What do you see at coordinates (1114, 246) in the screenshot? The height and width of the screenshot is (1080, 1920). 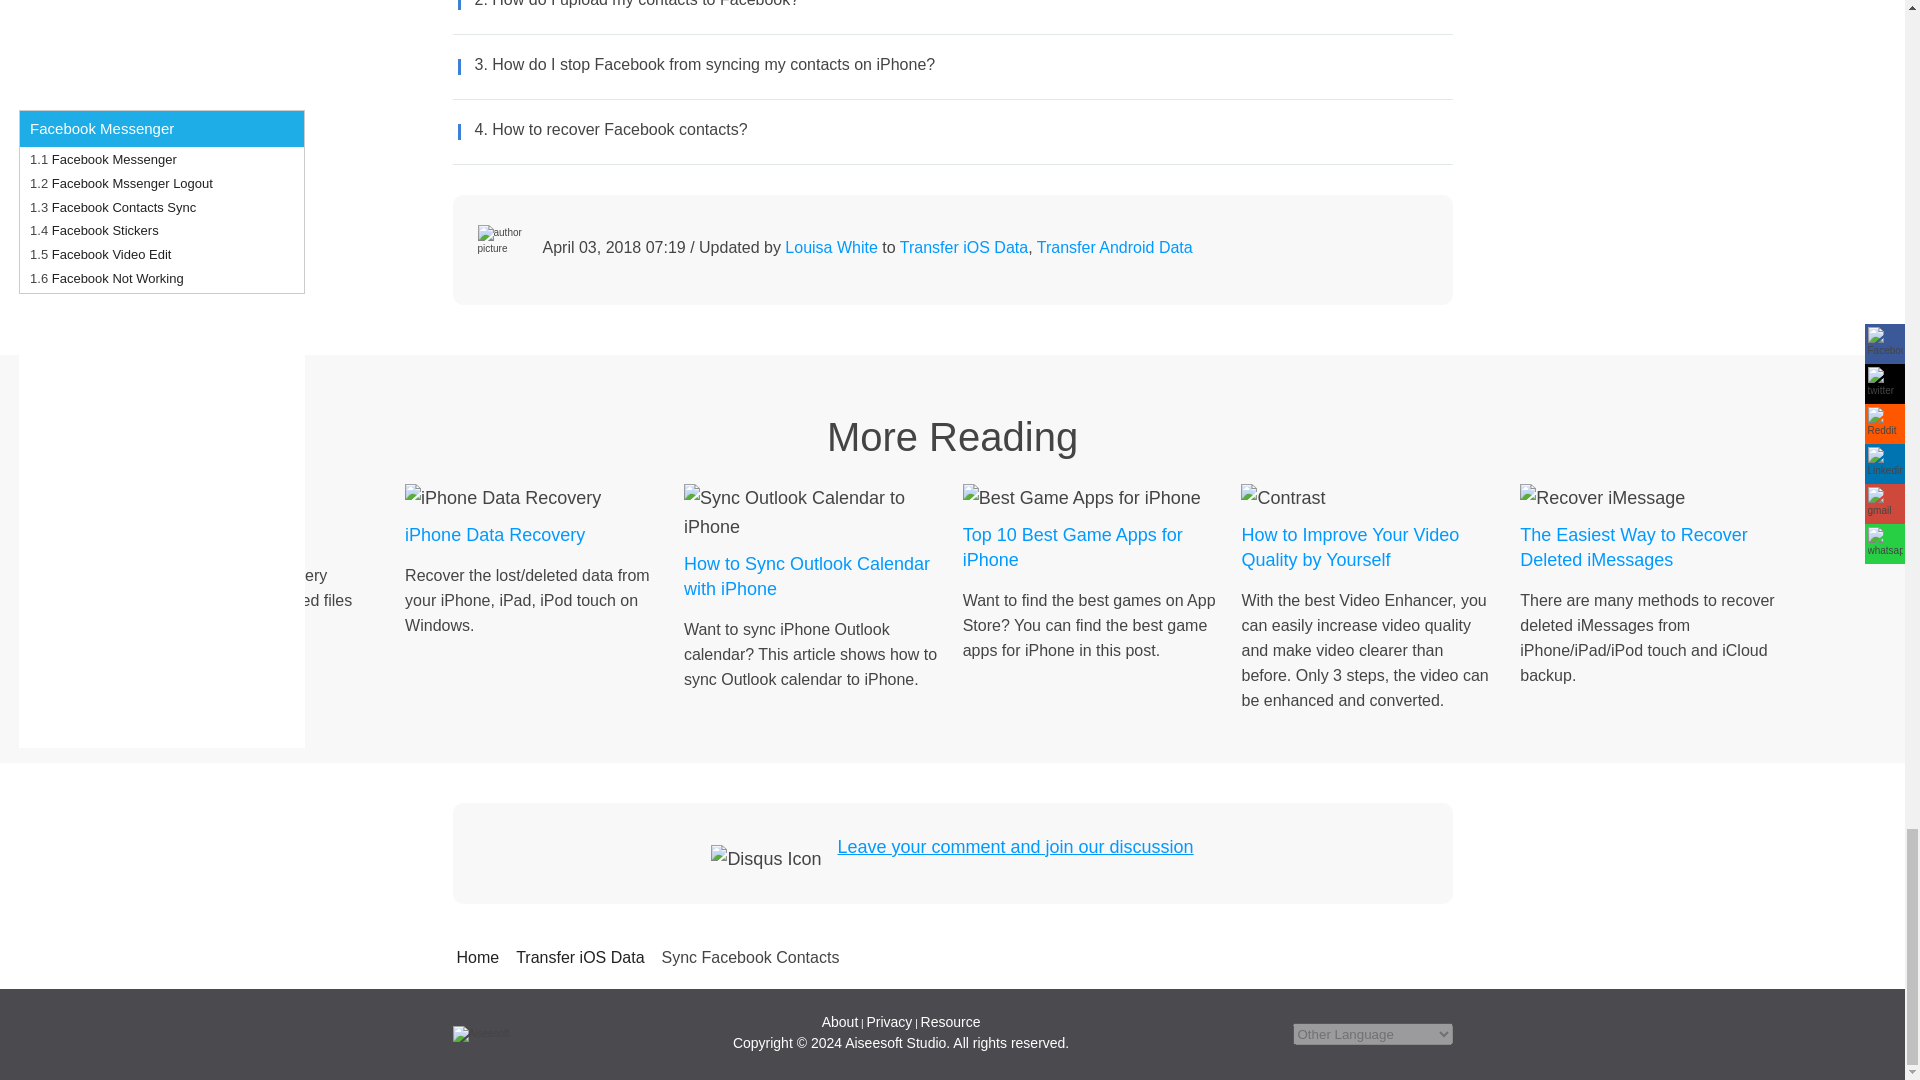 I see `Transfer Android Data` at bounding box center [1114, 246].